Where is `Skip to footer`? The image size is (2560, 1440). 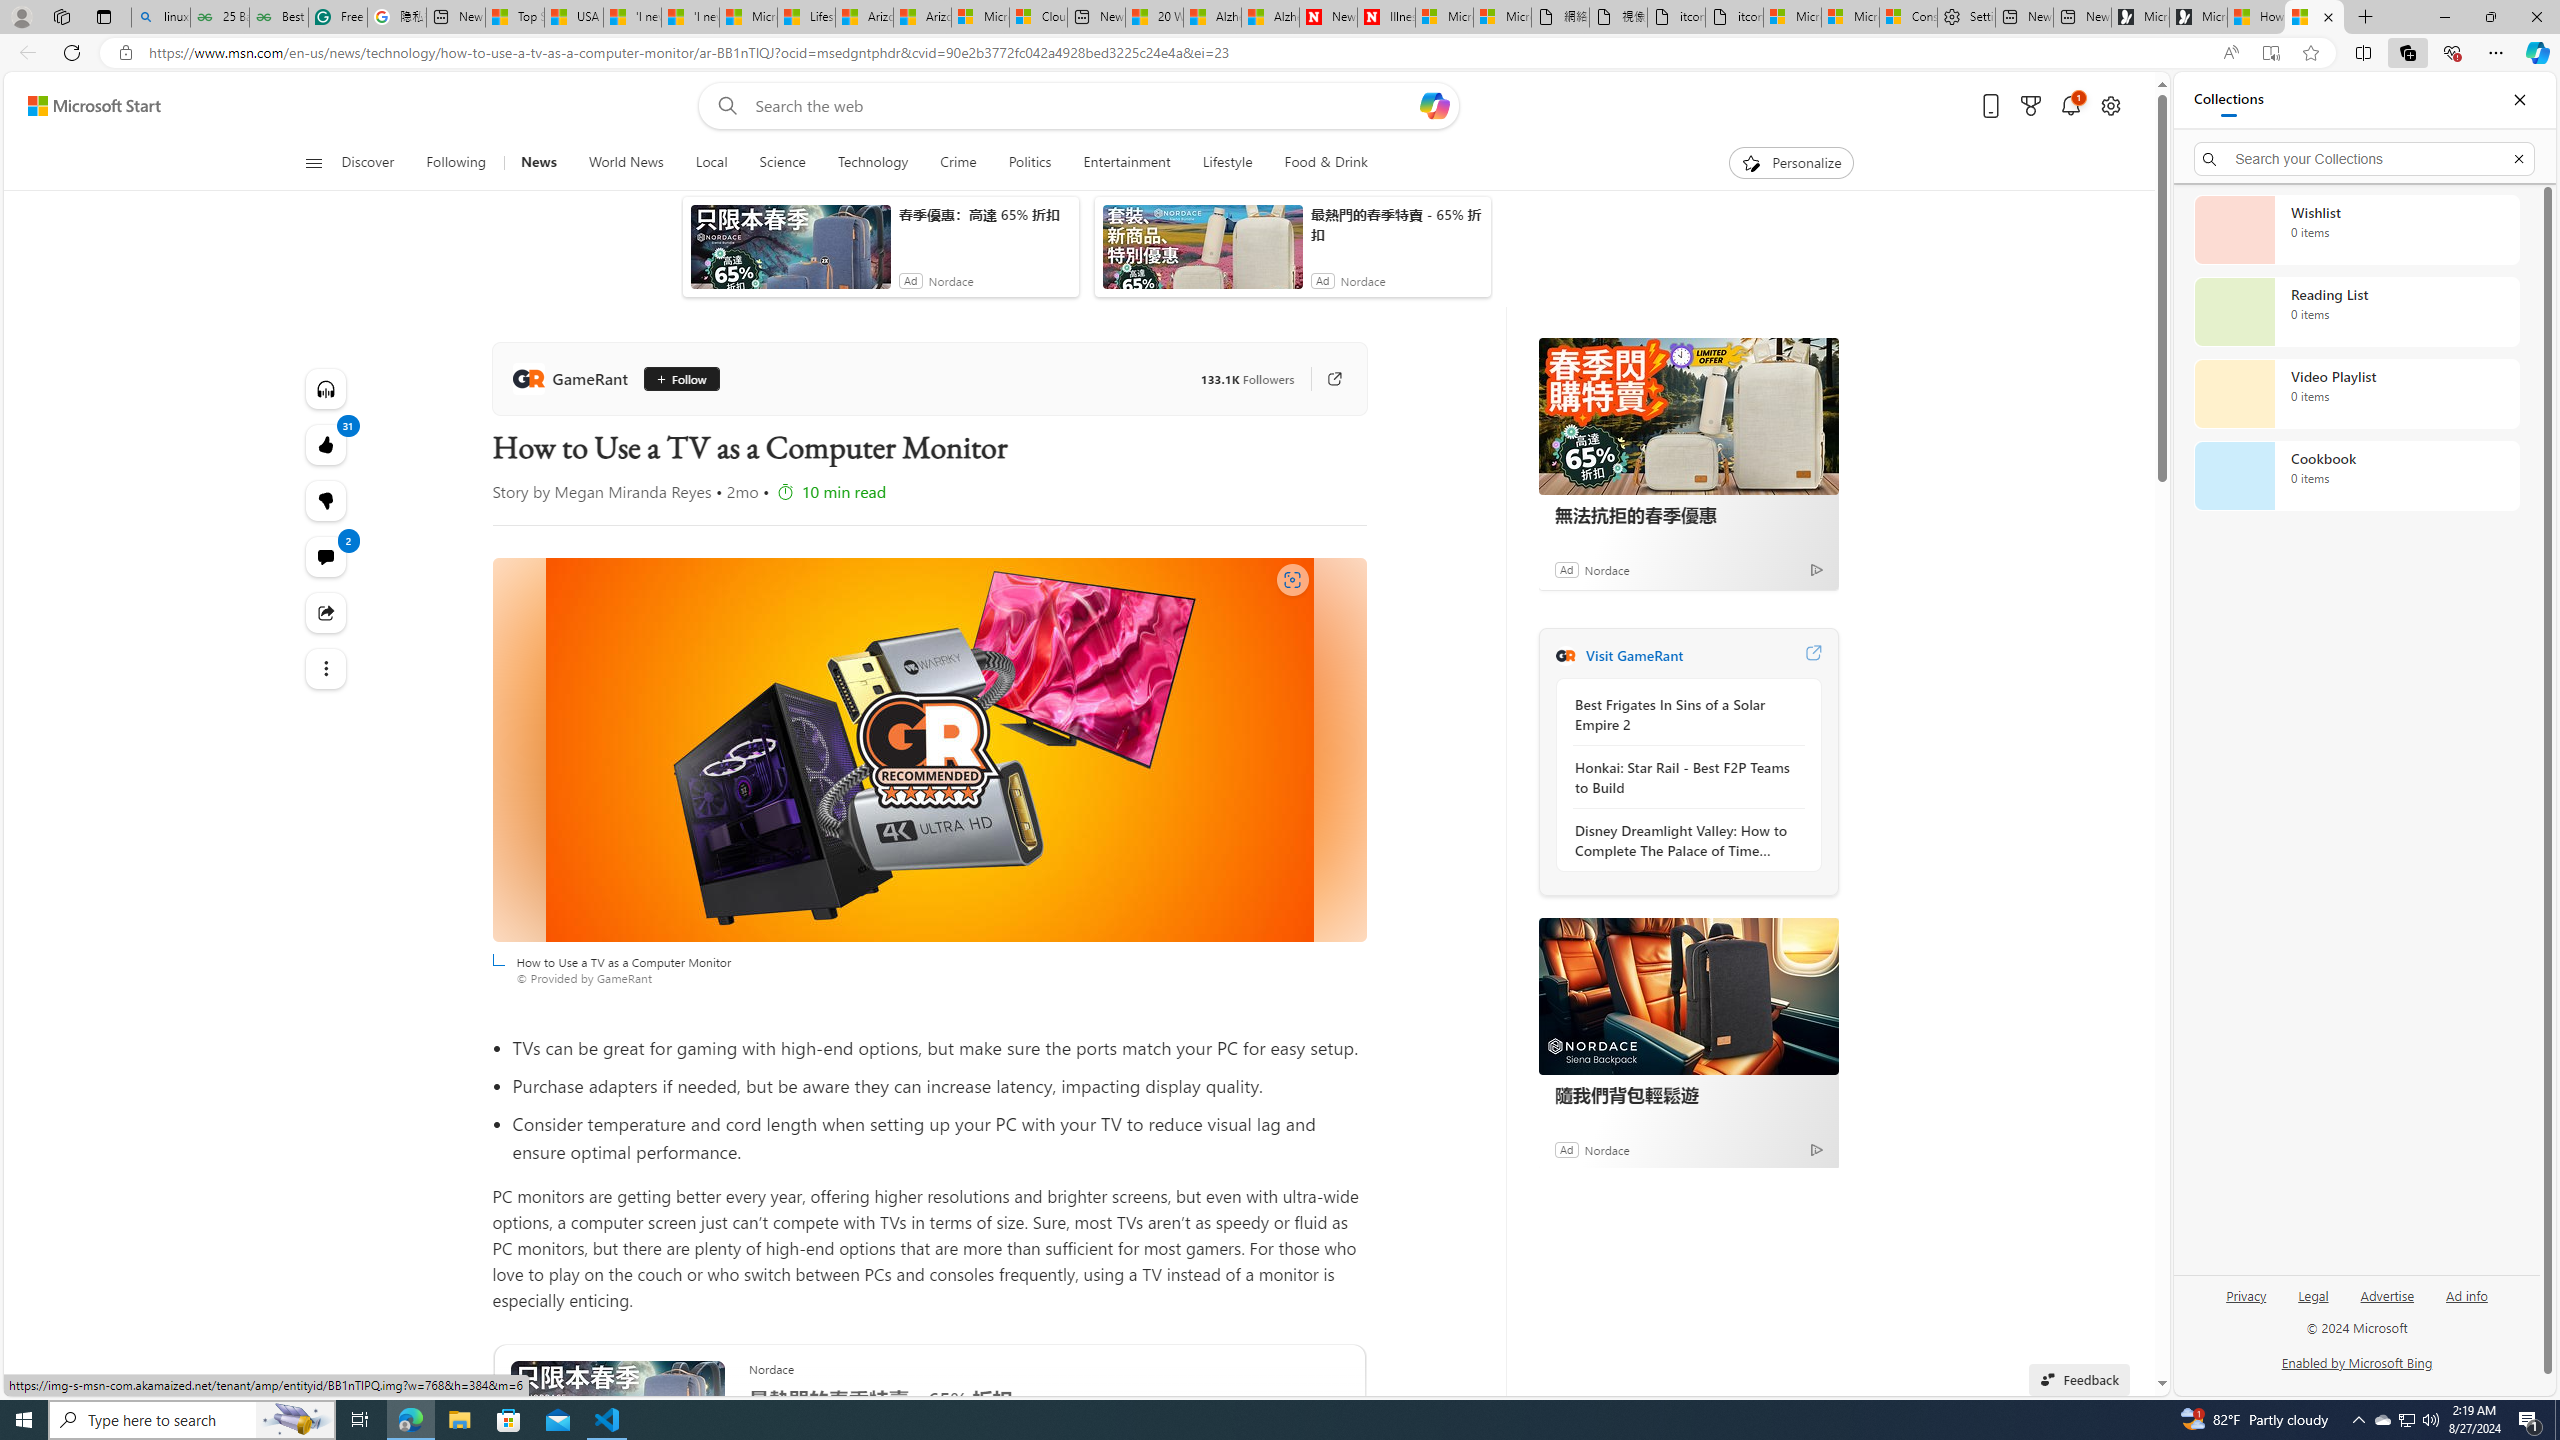 Skip to footer is located at coordinates (82, 106).